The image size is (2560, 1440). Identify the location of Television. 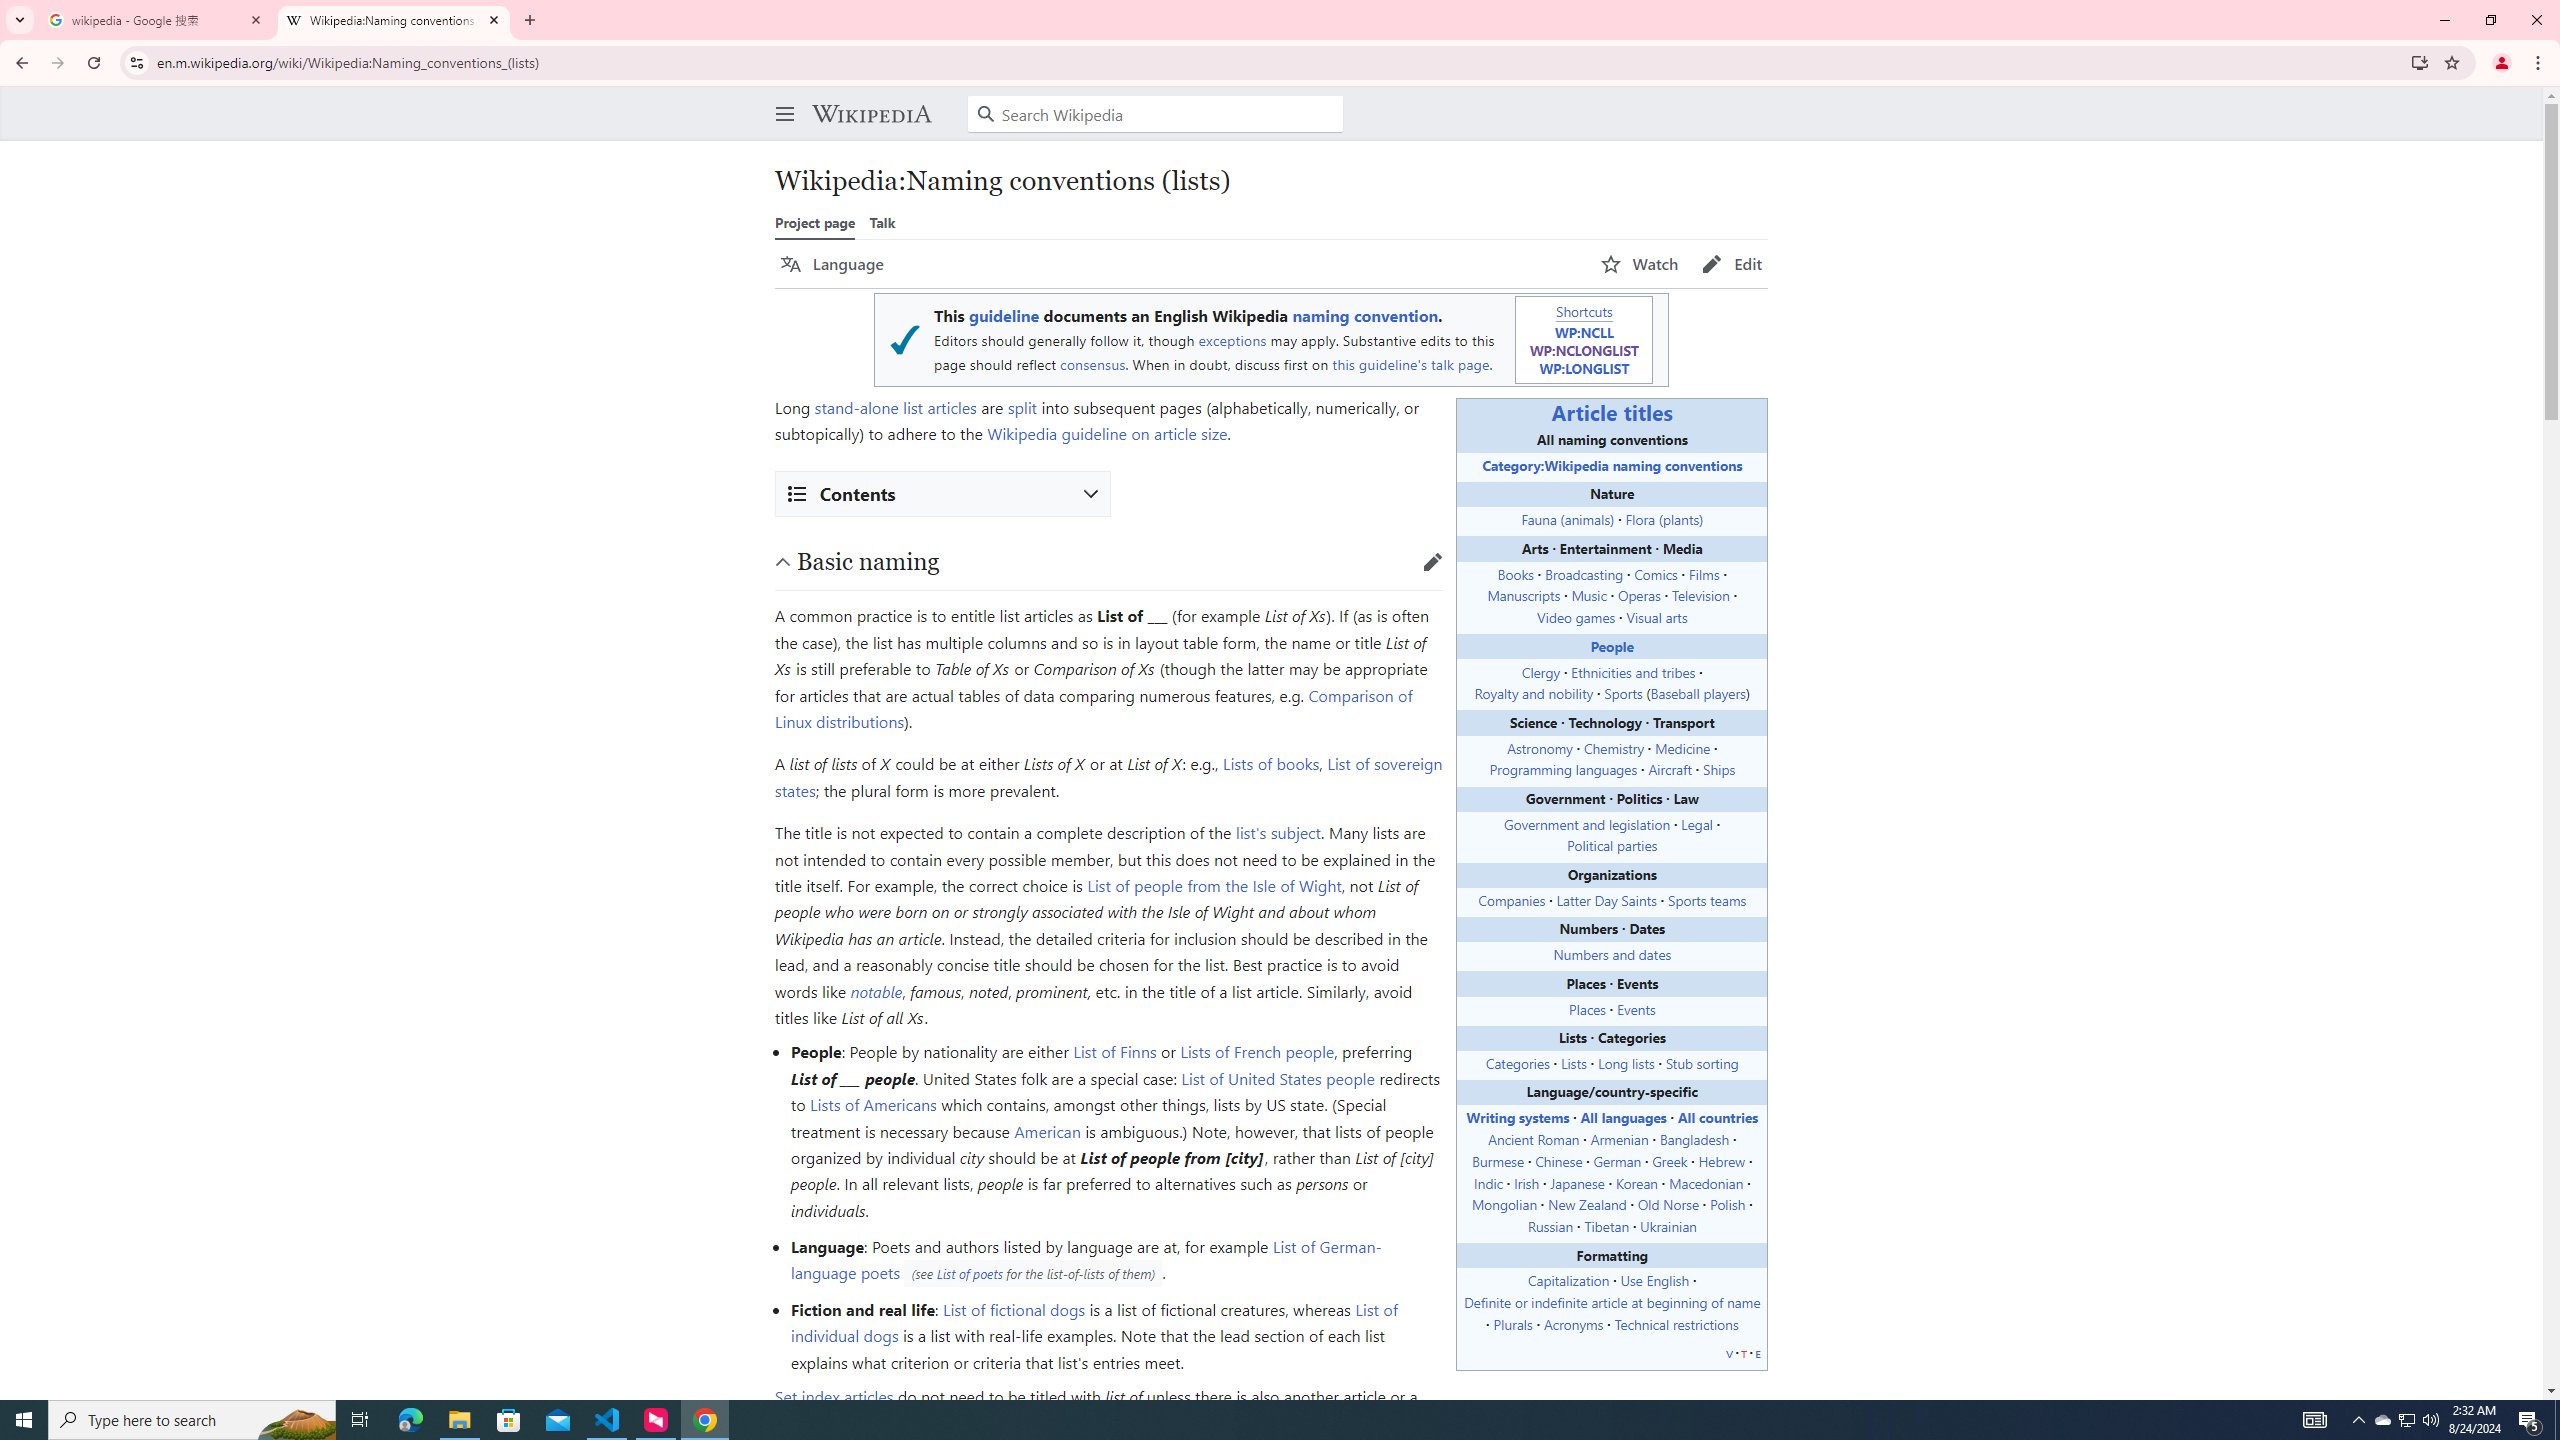
(1700, 595).